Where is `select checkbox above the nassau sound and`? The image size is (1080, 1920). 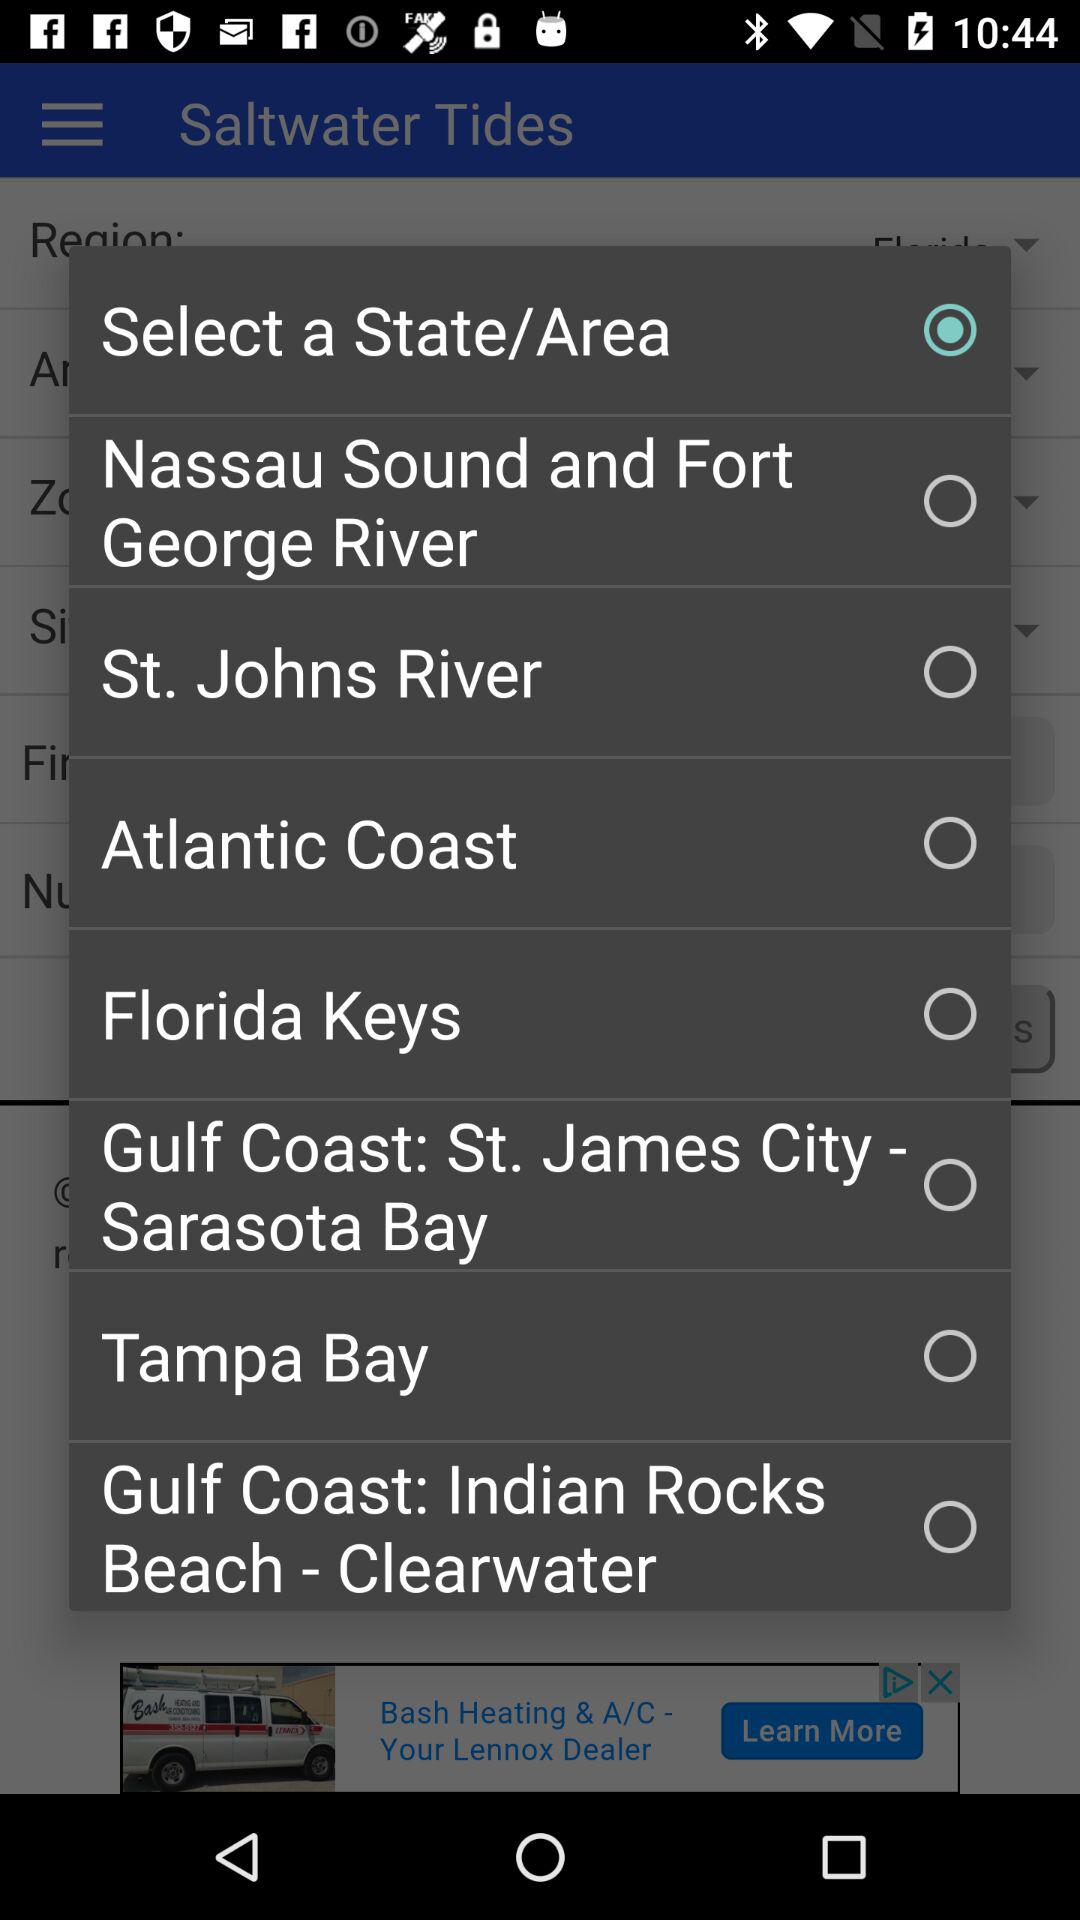
select checkbox above the nassau sound and is located at coordinates (540, 330).